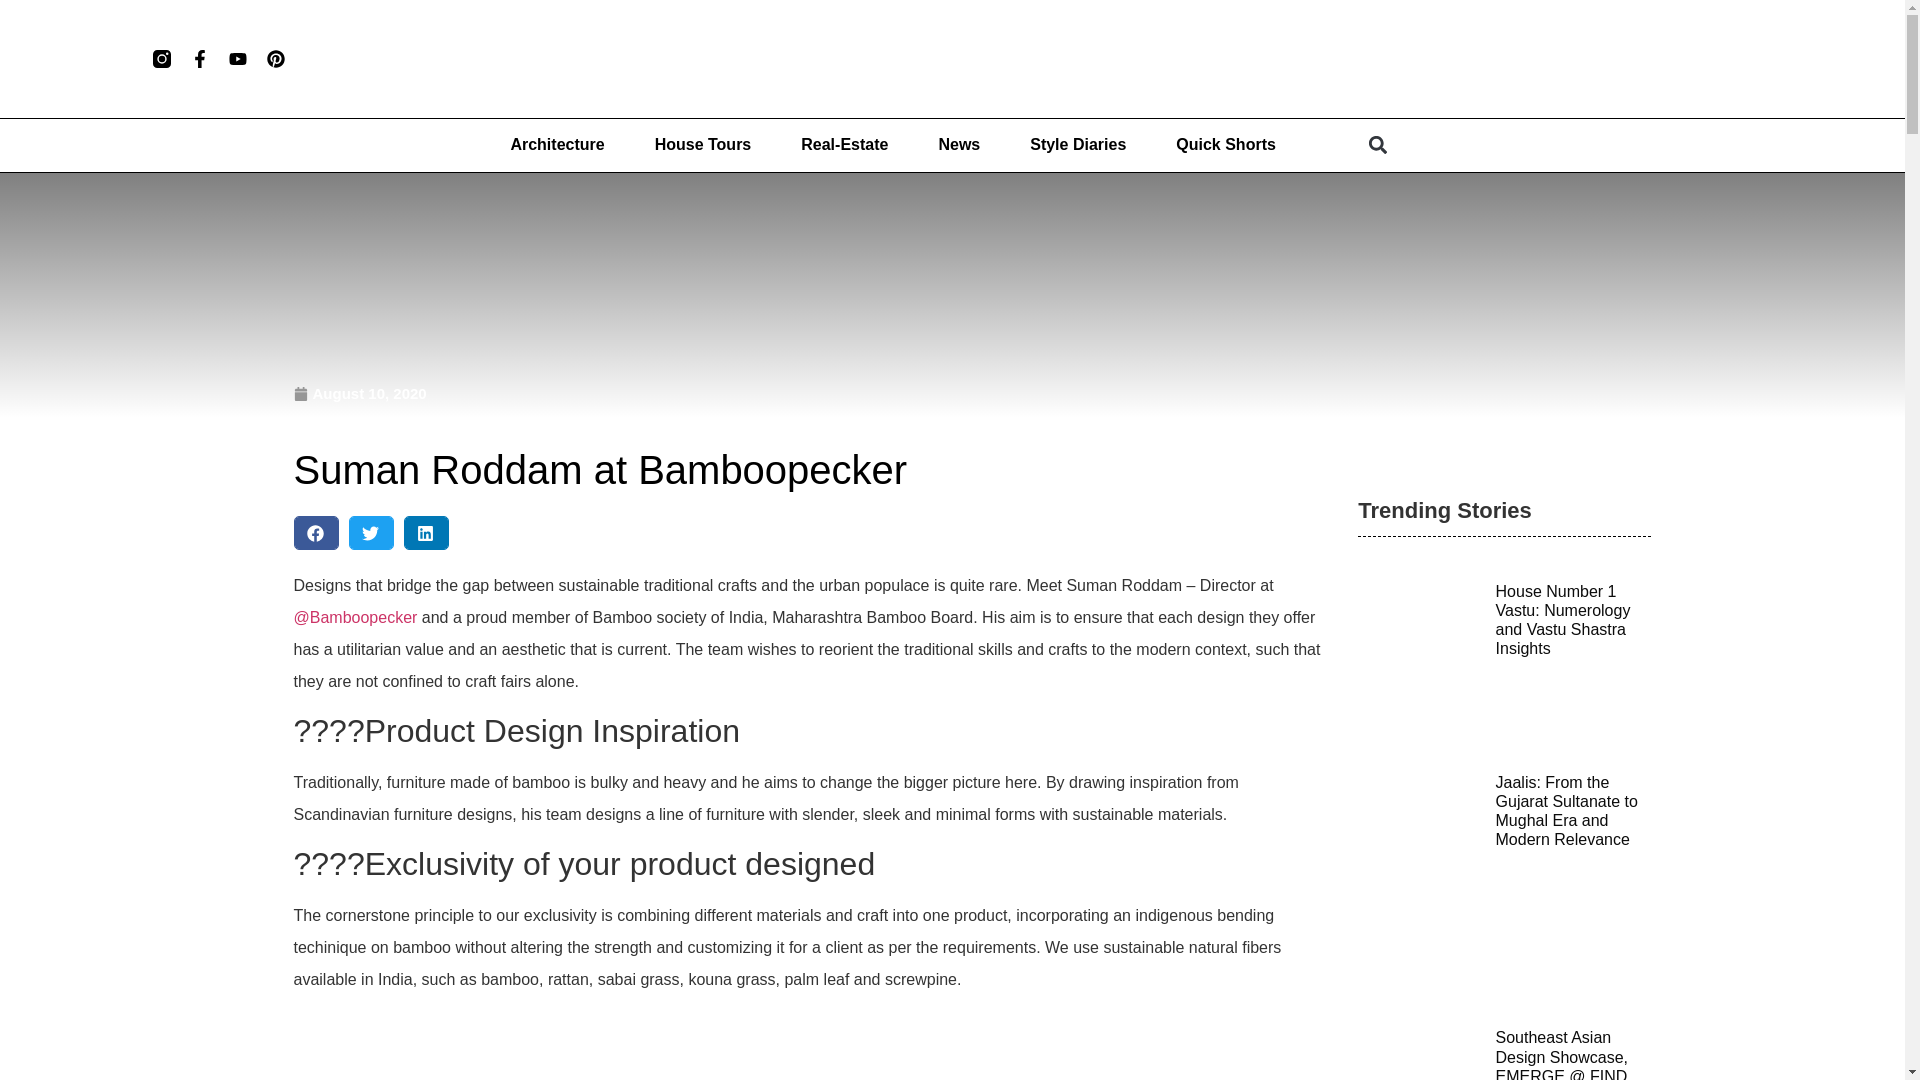 Image resolution: width=1920 pixels, height=1080 pixels. I want to click on News, so click(958, 145).